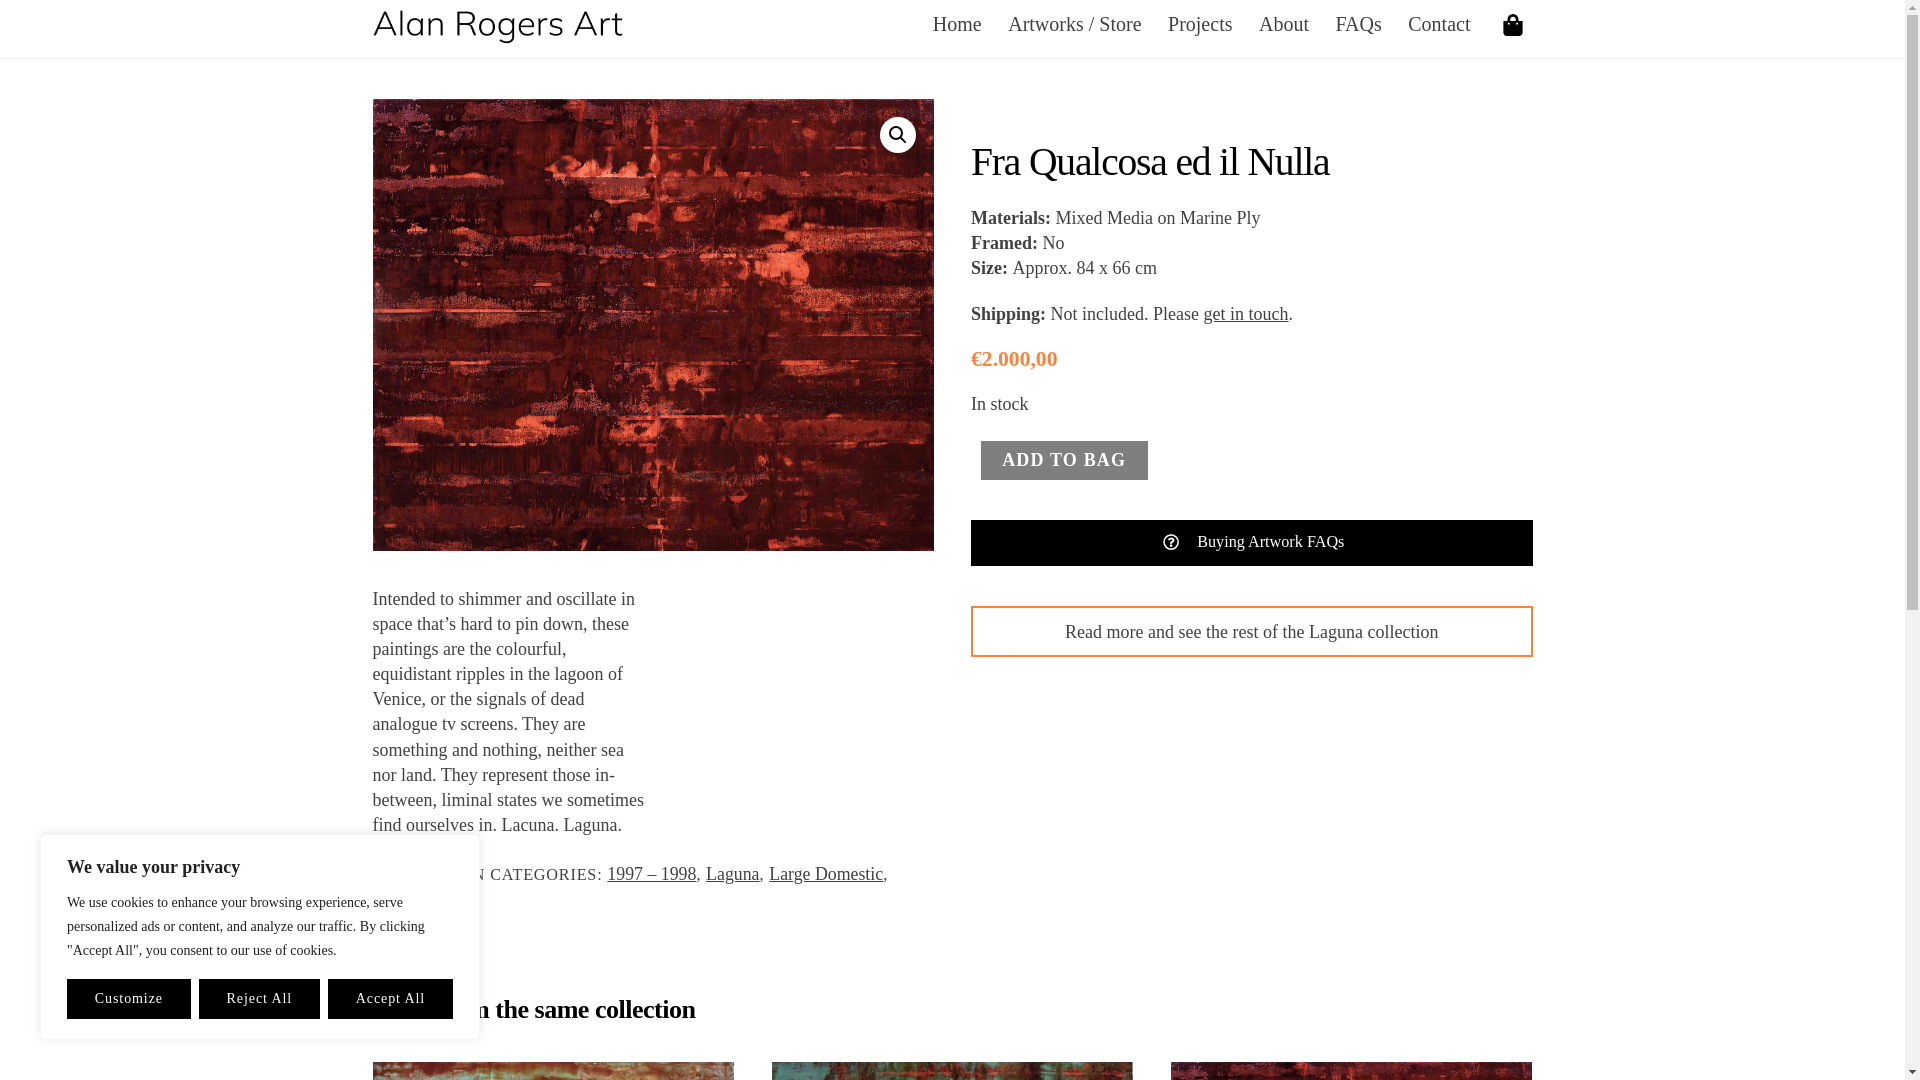 The height and width of the screenshot is (1080, 1920). I want to click on ADD TO BAG, so click(1064, 460).